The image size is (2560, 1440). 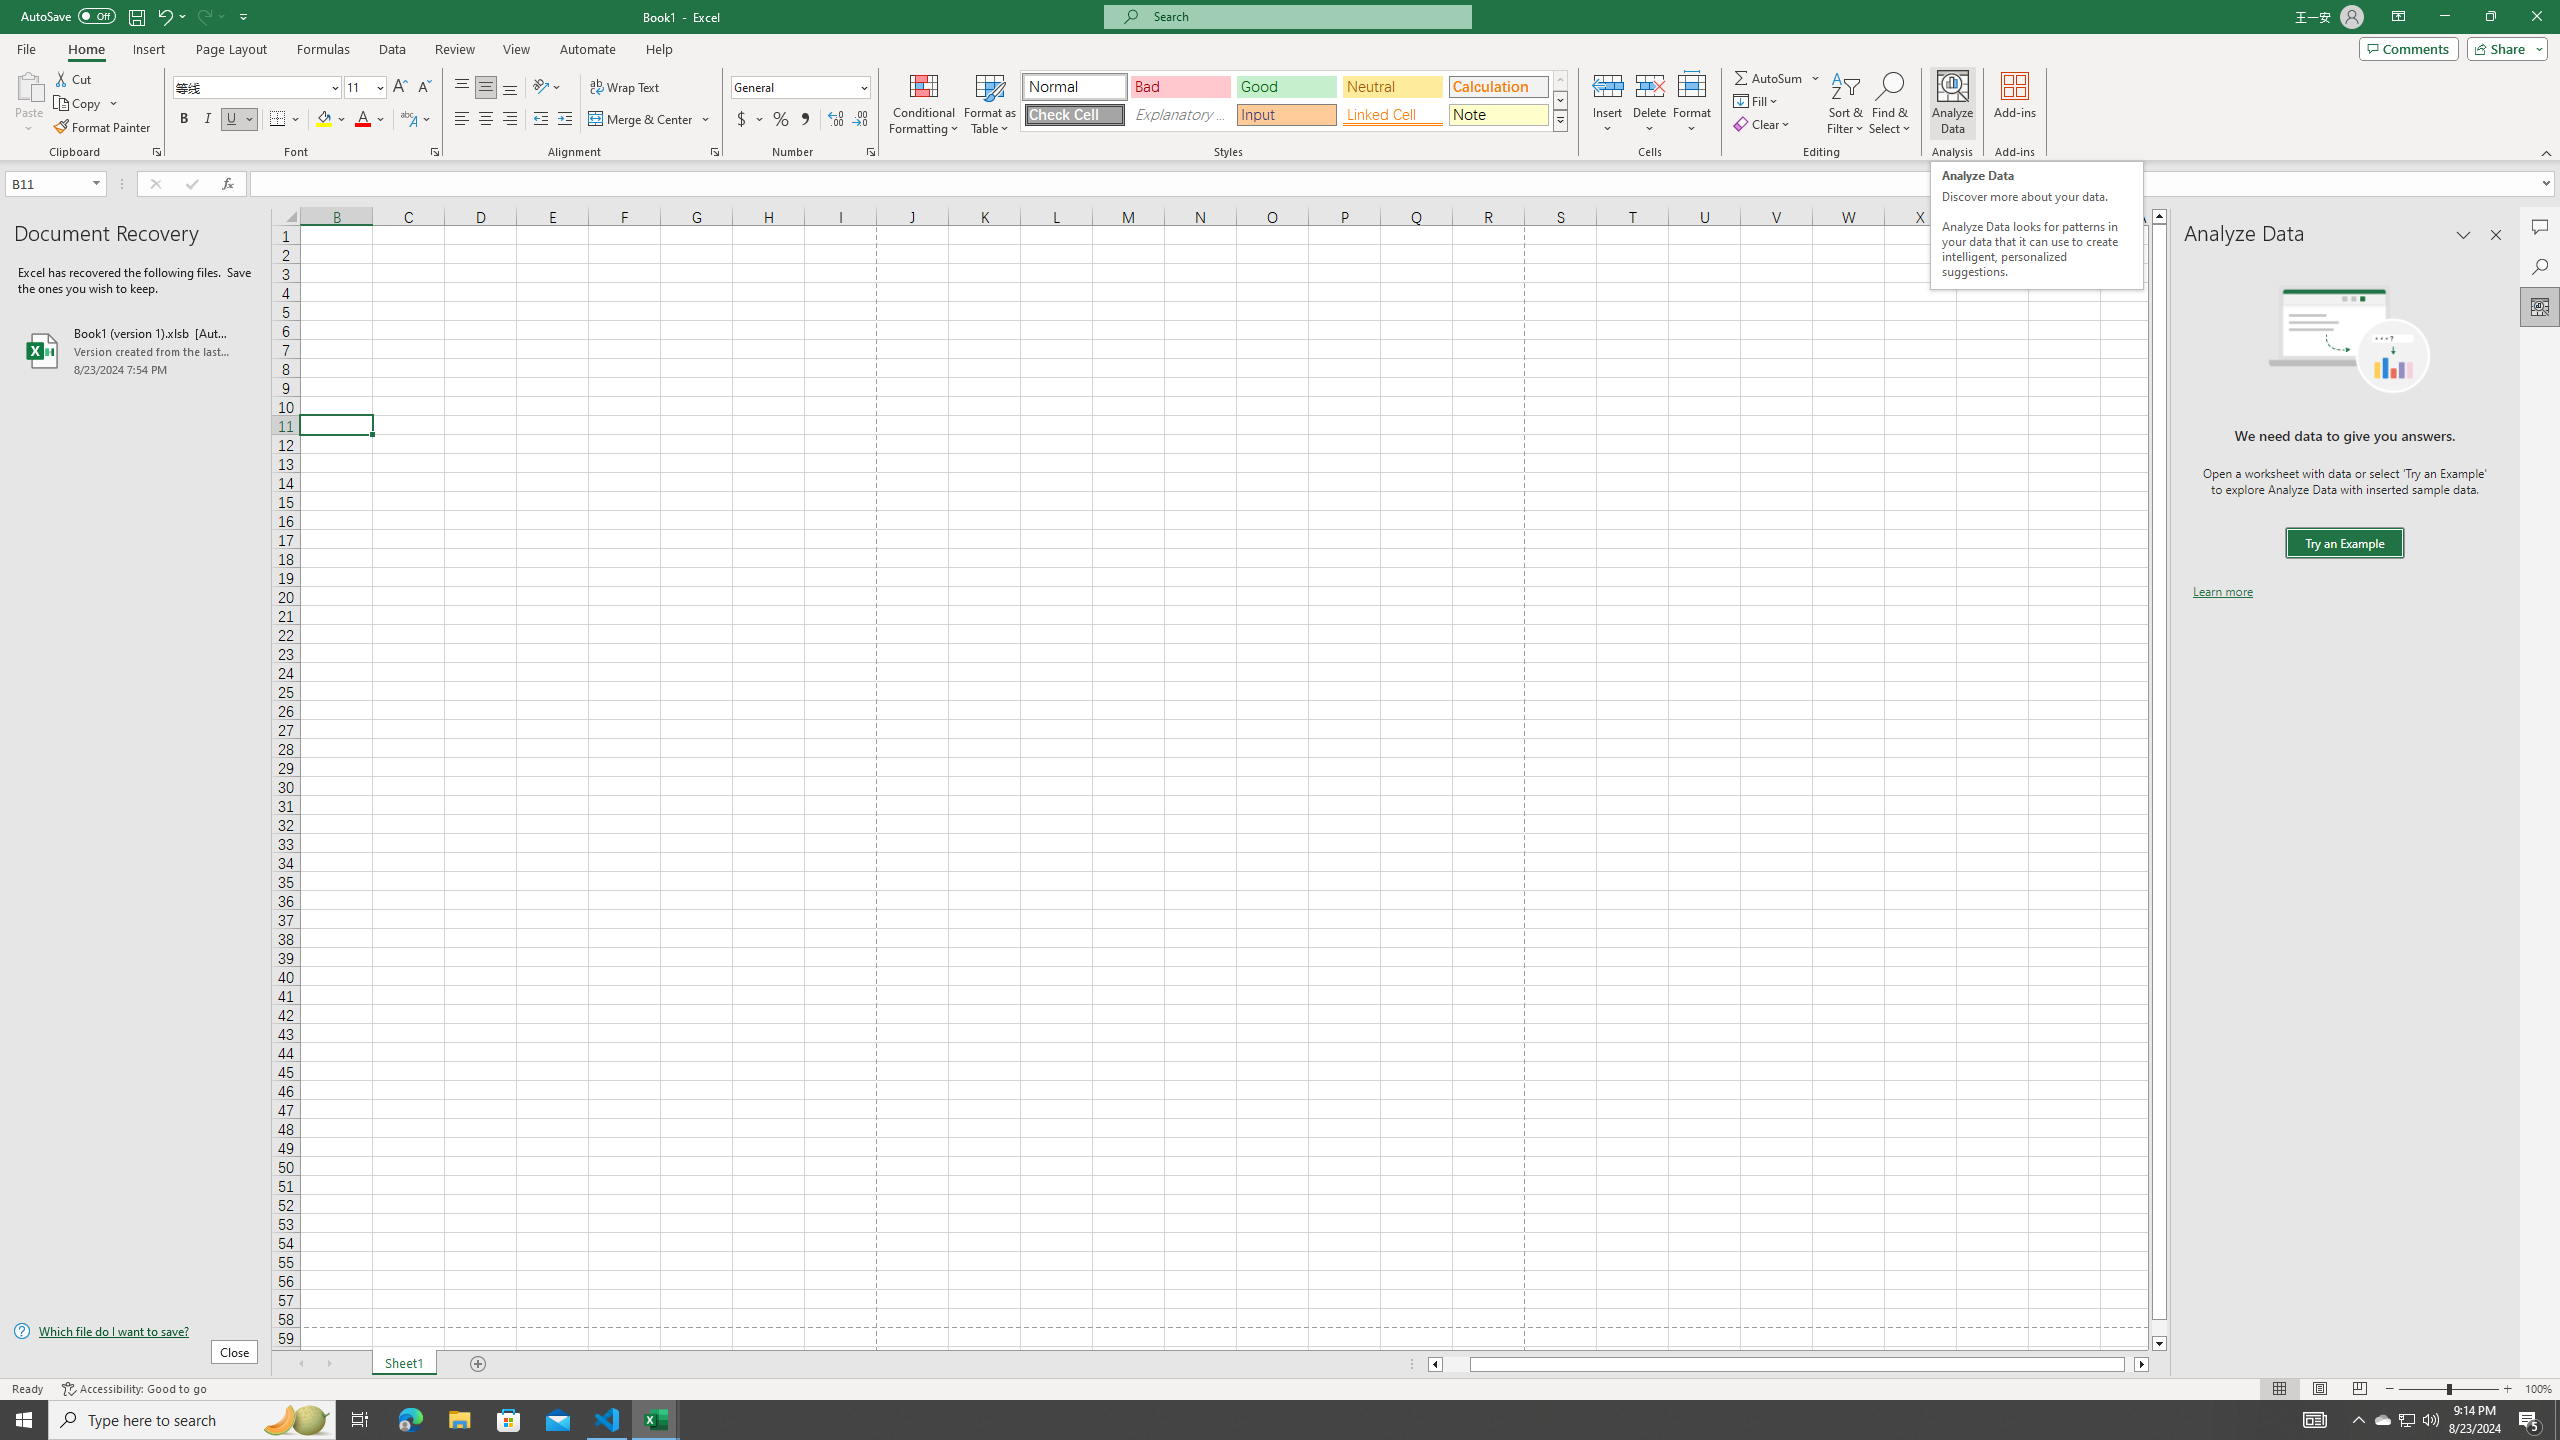 What do you see at coordinates (2507, 1389) in the screenshot?
I see `Zoom In` at bounding box center [2507, 1389].